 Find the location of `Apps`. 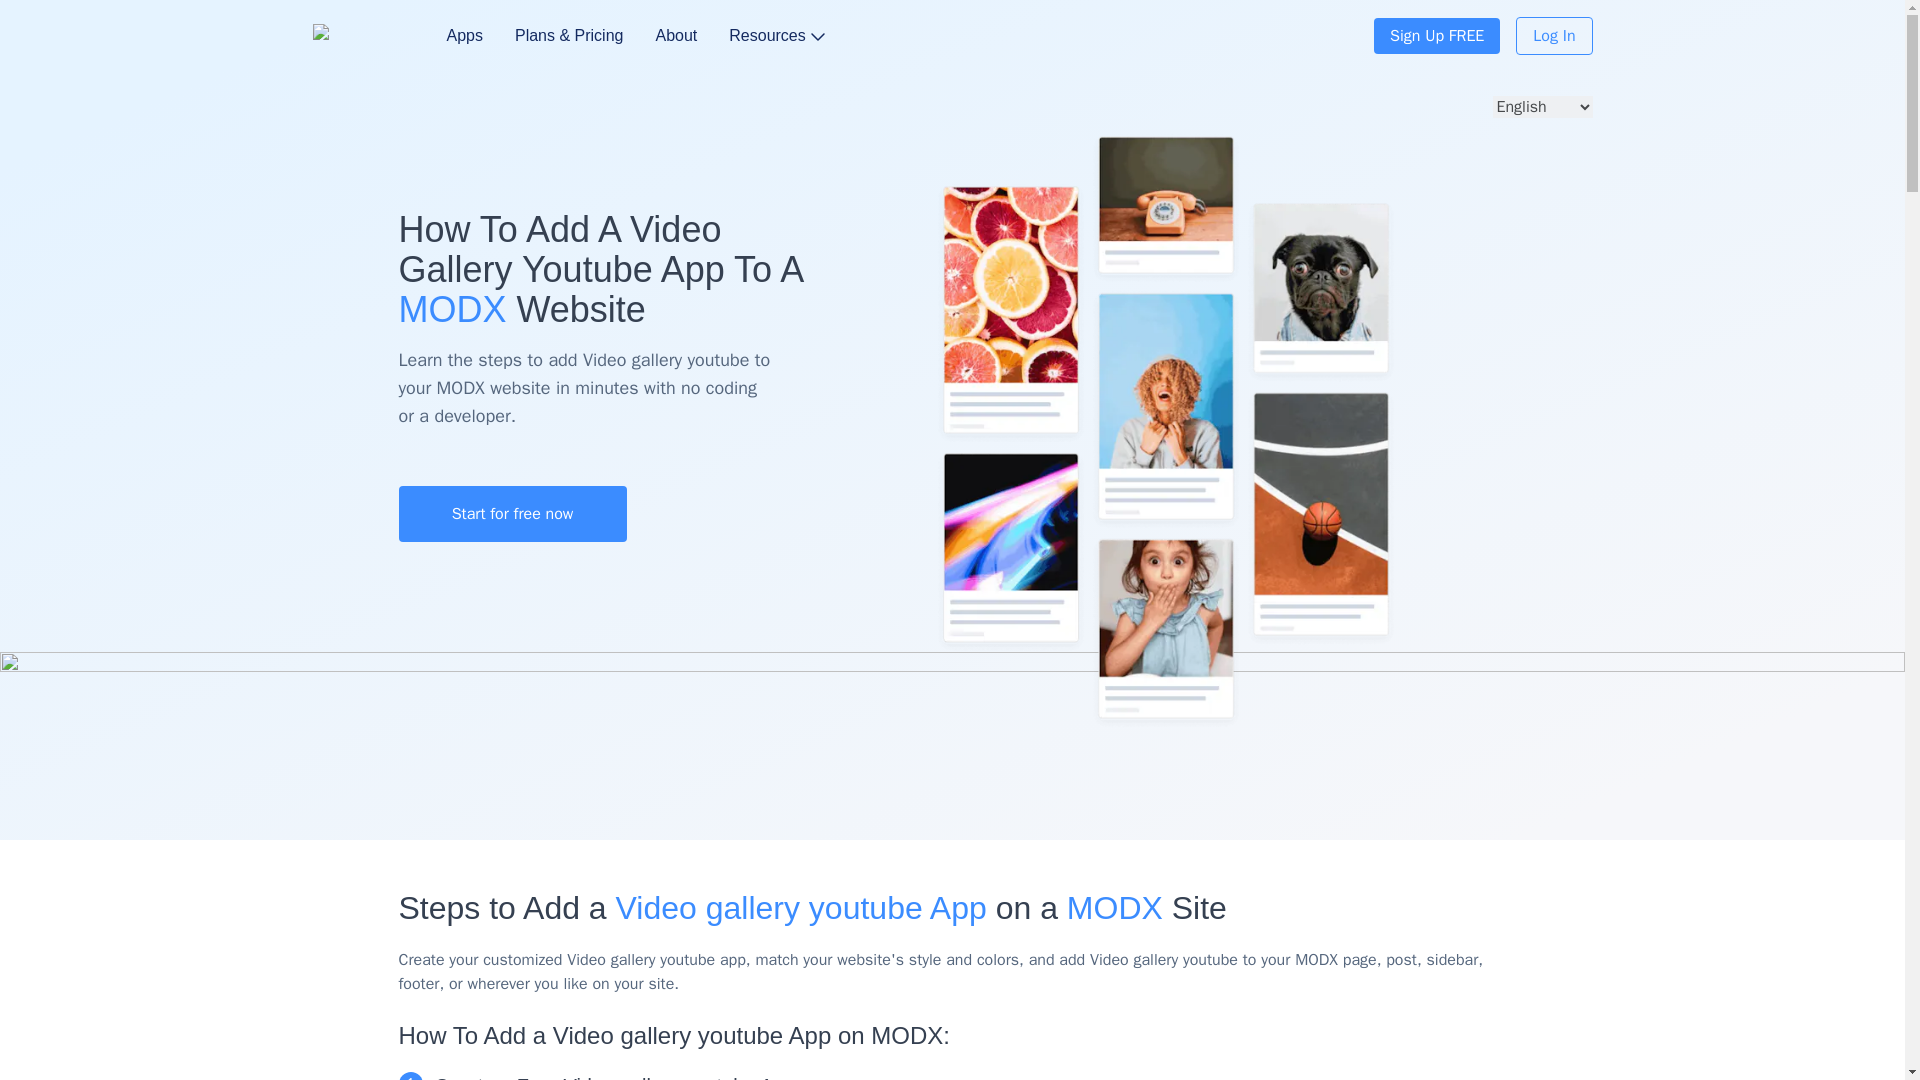

Apps is located at coordinates (463, 35).